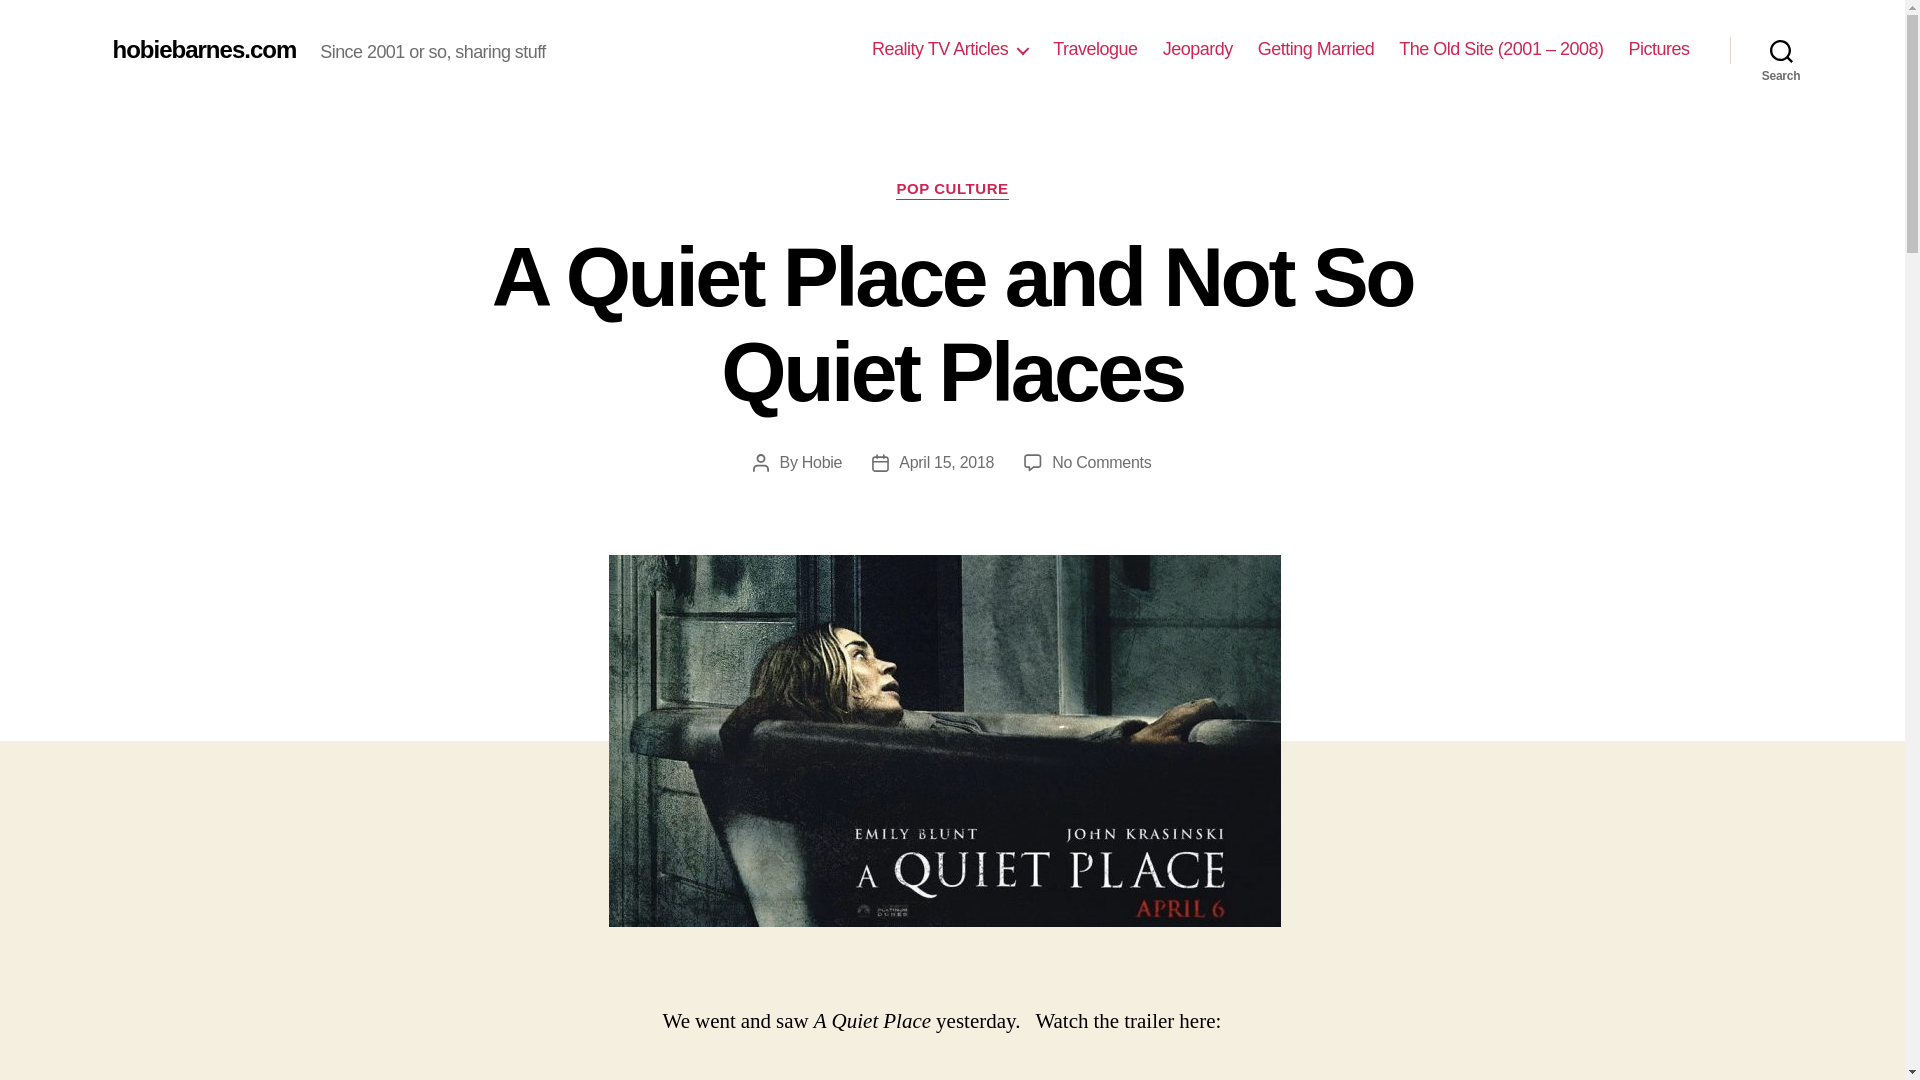 Image resolution: width=1920 pixels, height=1080 pixels. Describe the element at coordinates (1101, 462) in the screenshot. I see `Hobie` at that location.